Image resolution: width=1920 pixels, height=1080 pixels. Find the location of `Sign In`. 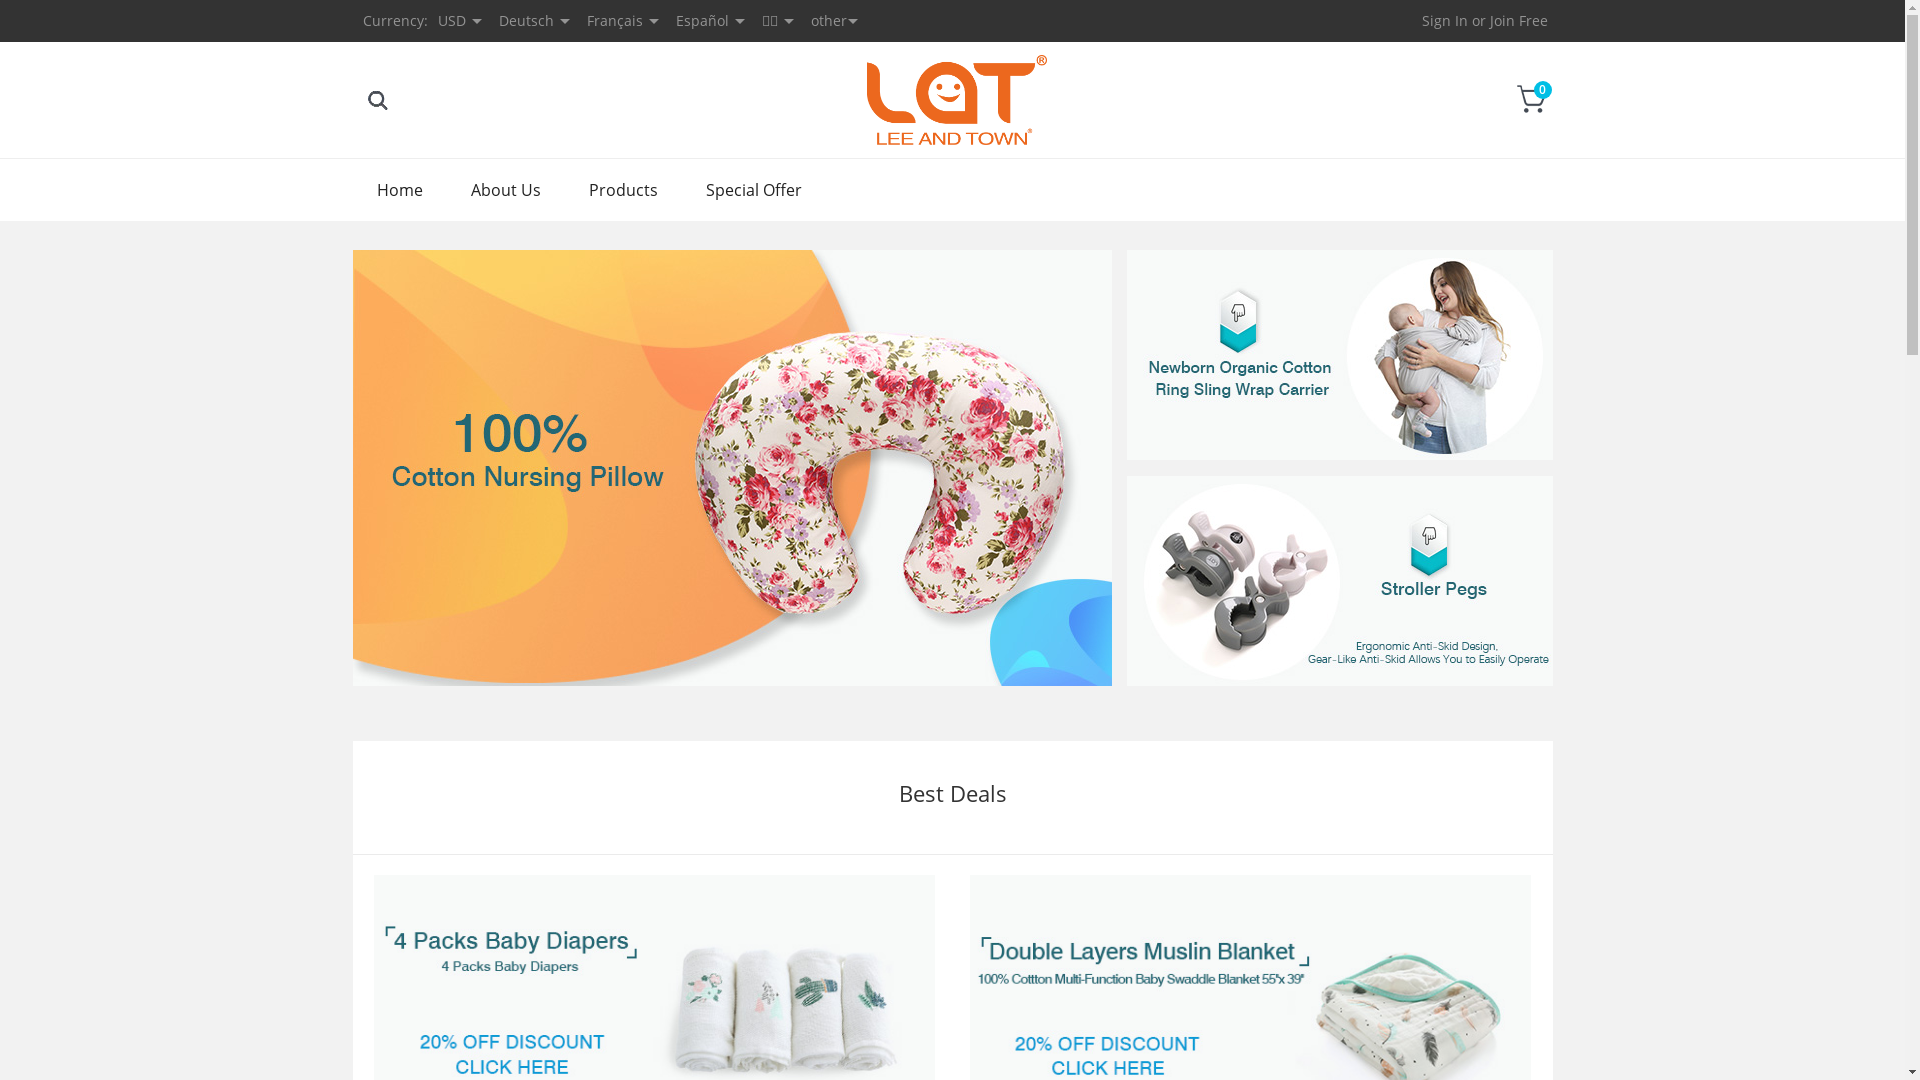

Sign In is located at coordinates (1445, 20).